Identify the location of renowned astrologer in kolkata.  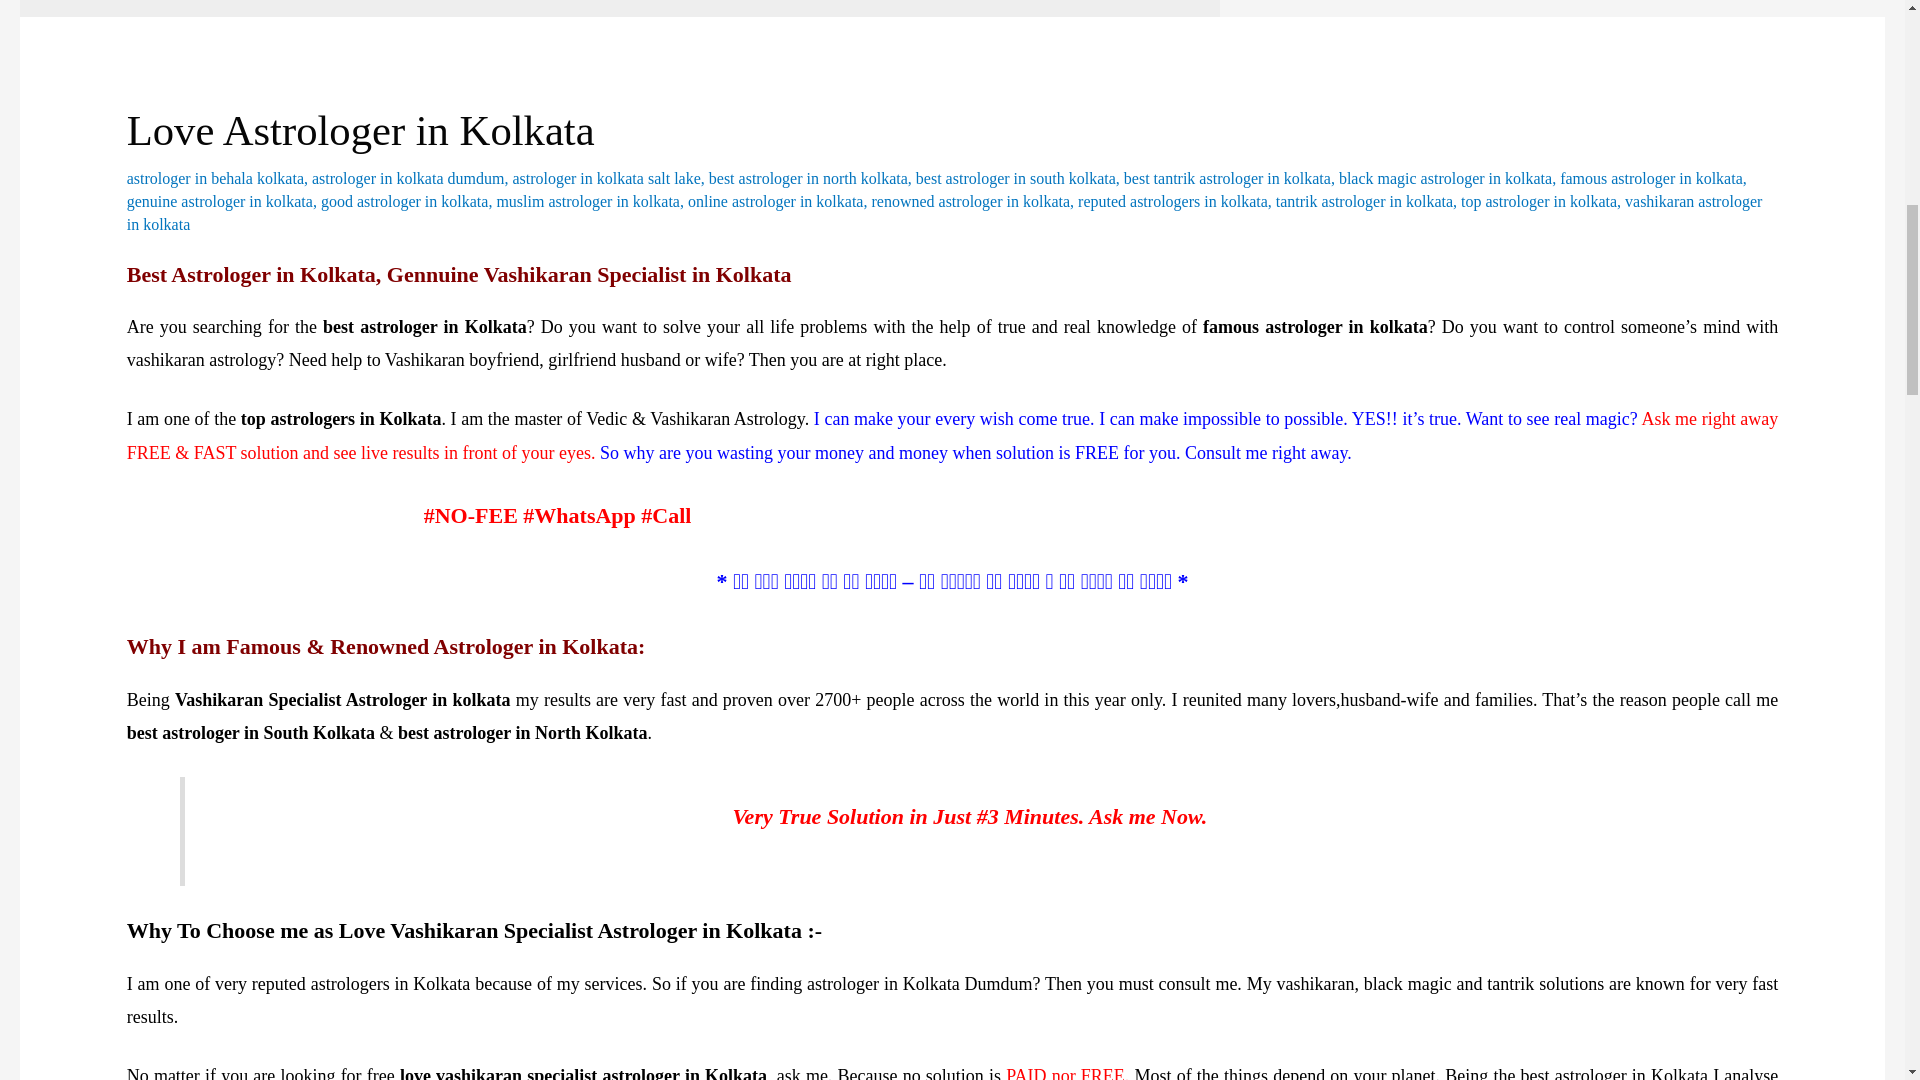
(970, 201).